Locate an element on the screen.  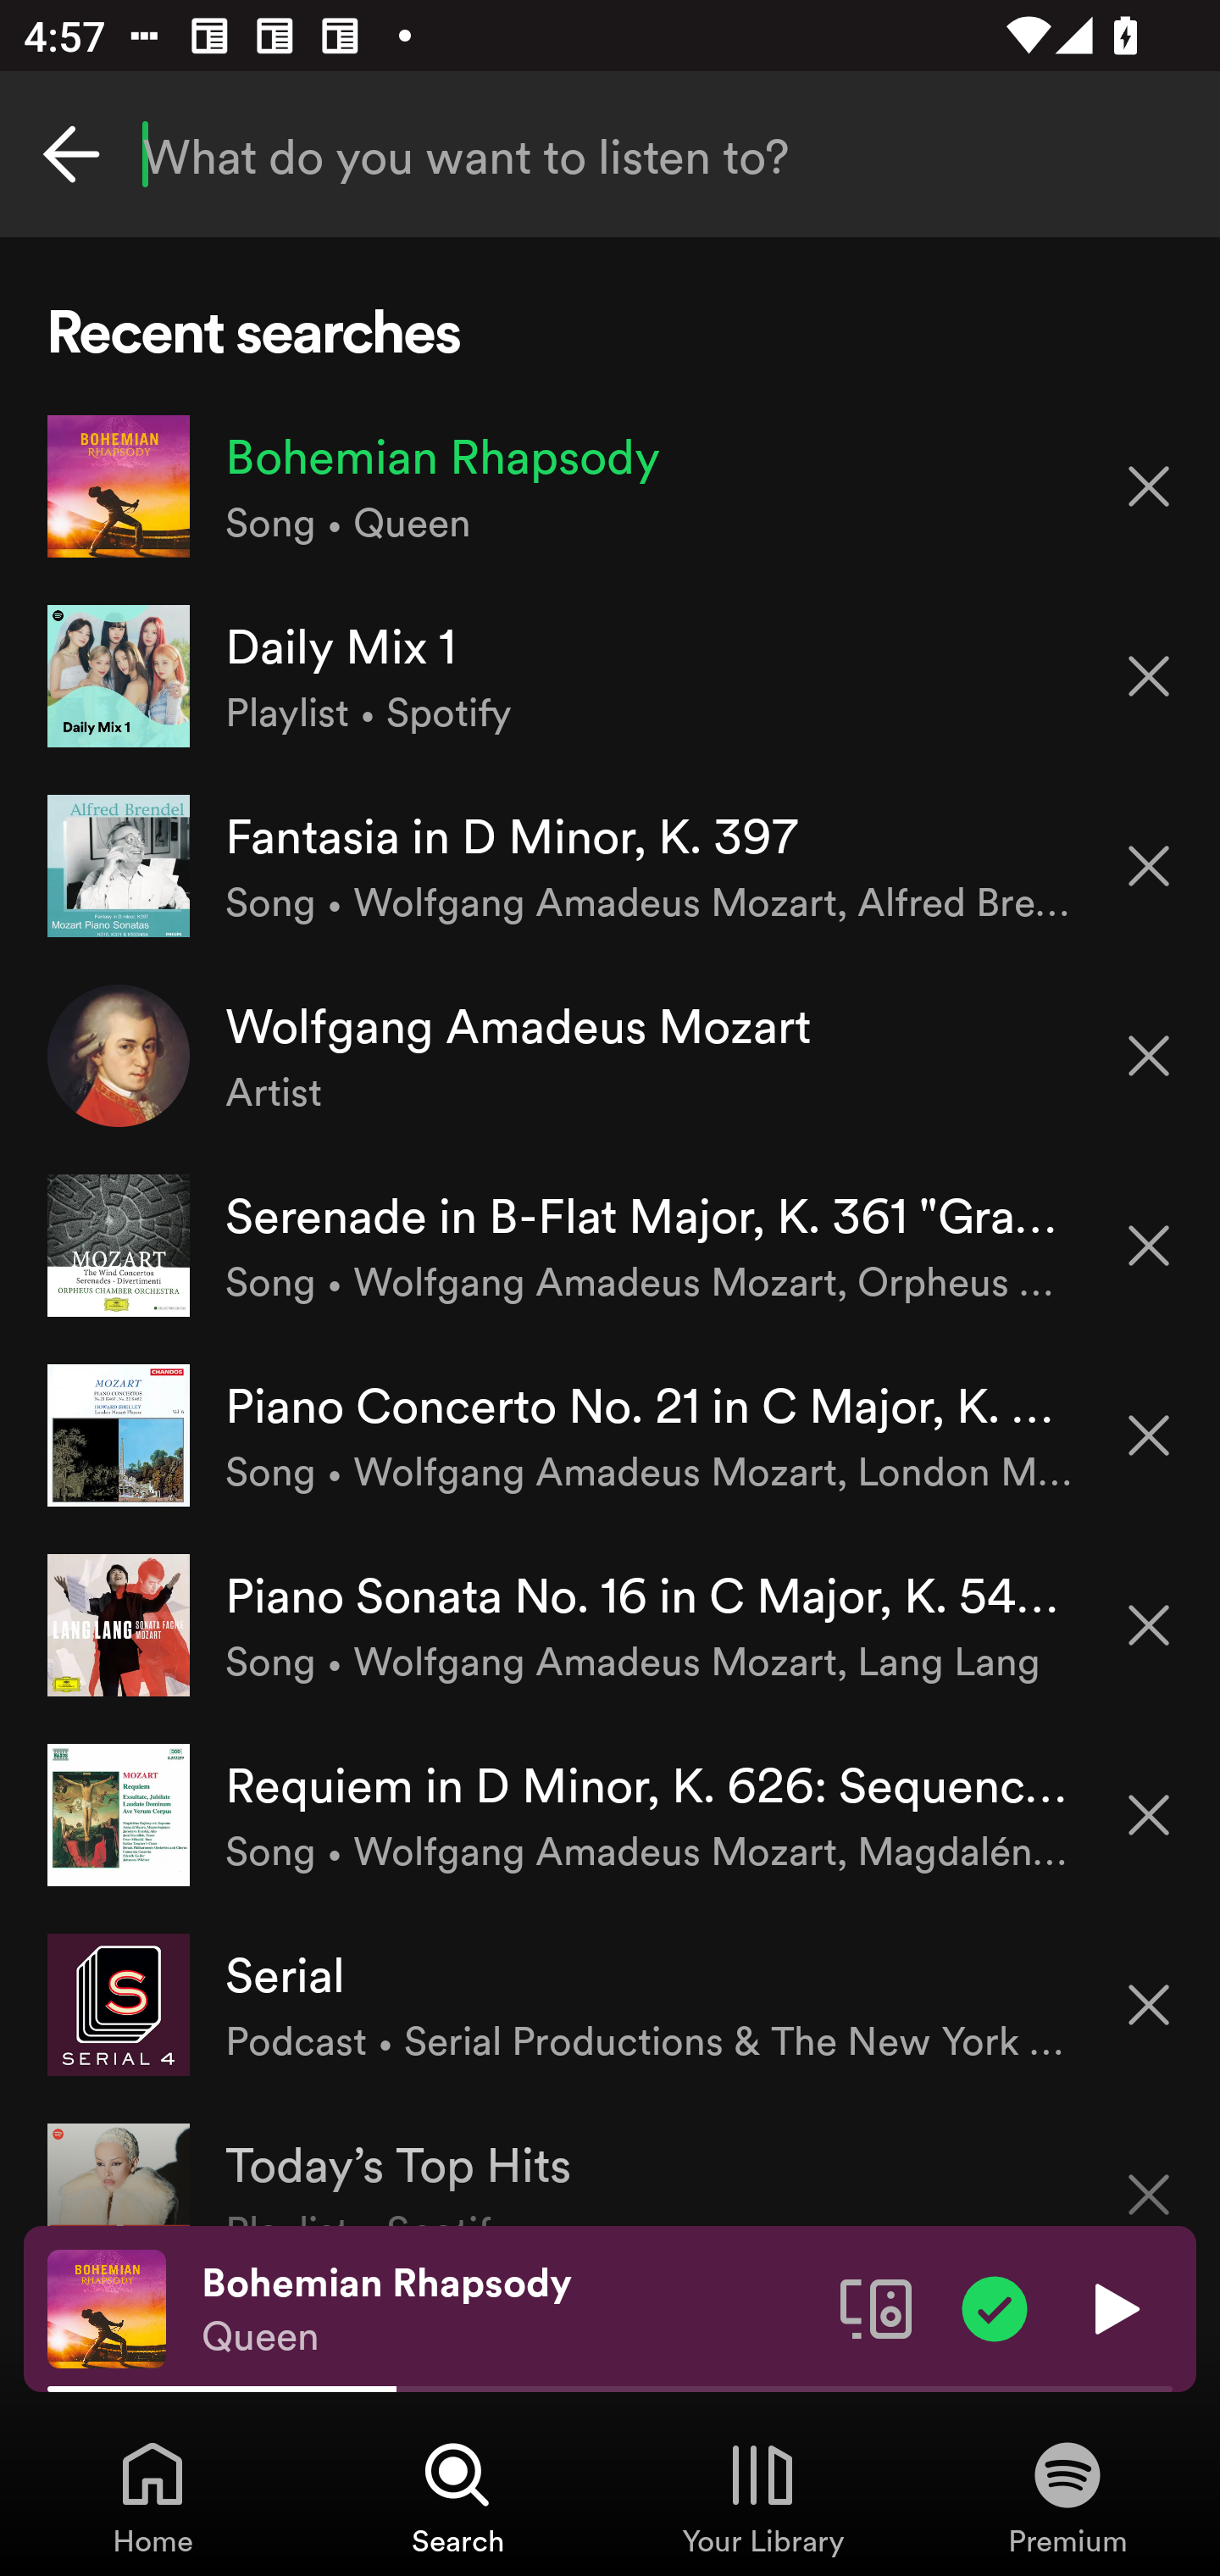
Daily Mix 1 Playlist • Spotify Remove is located at coordinates (610, 676).